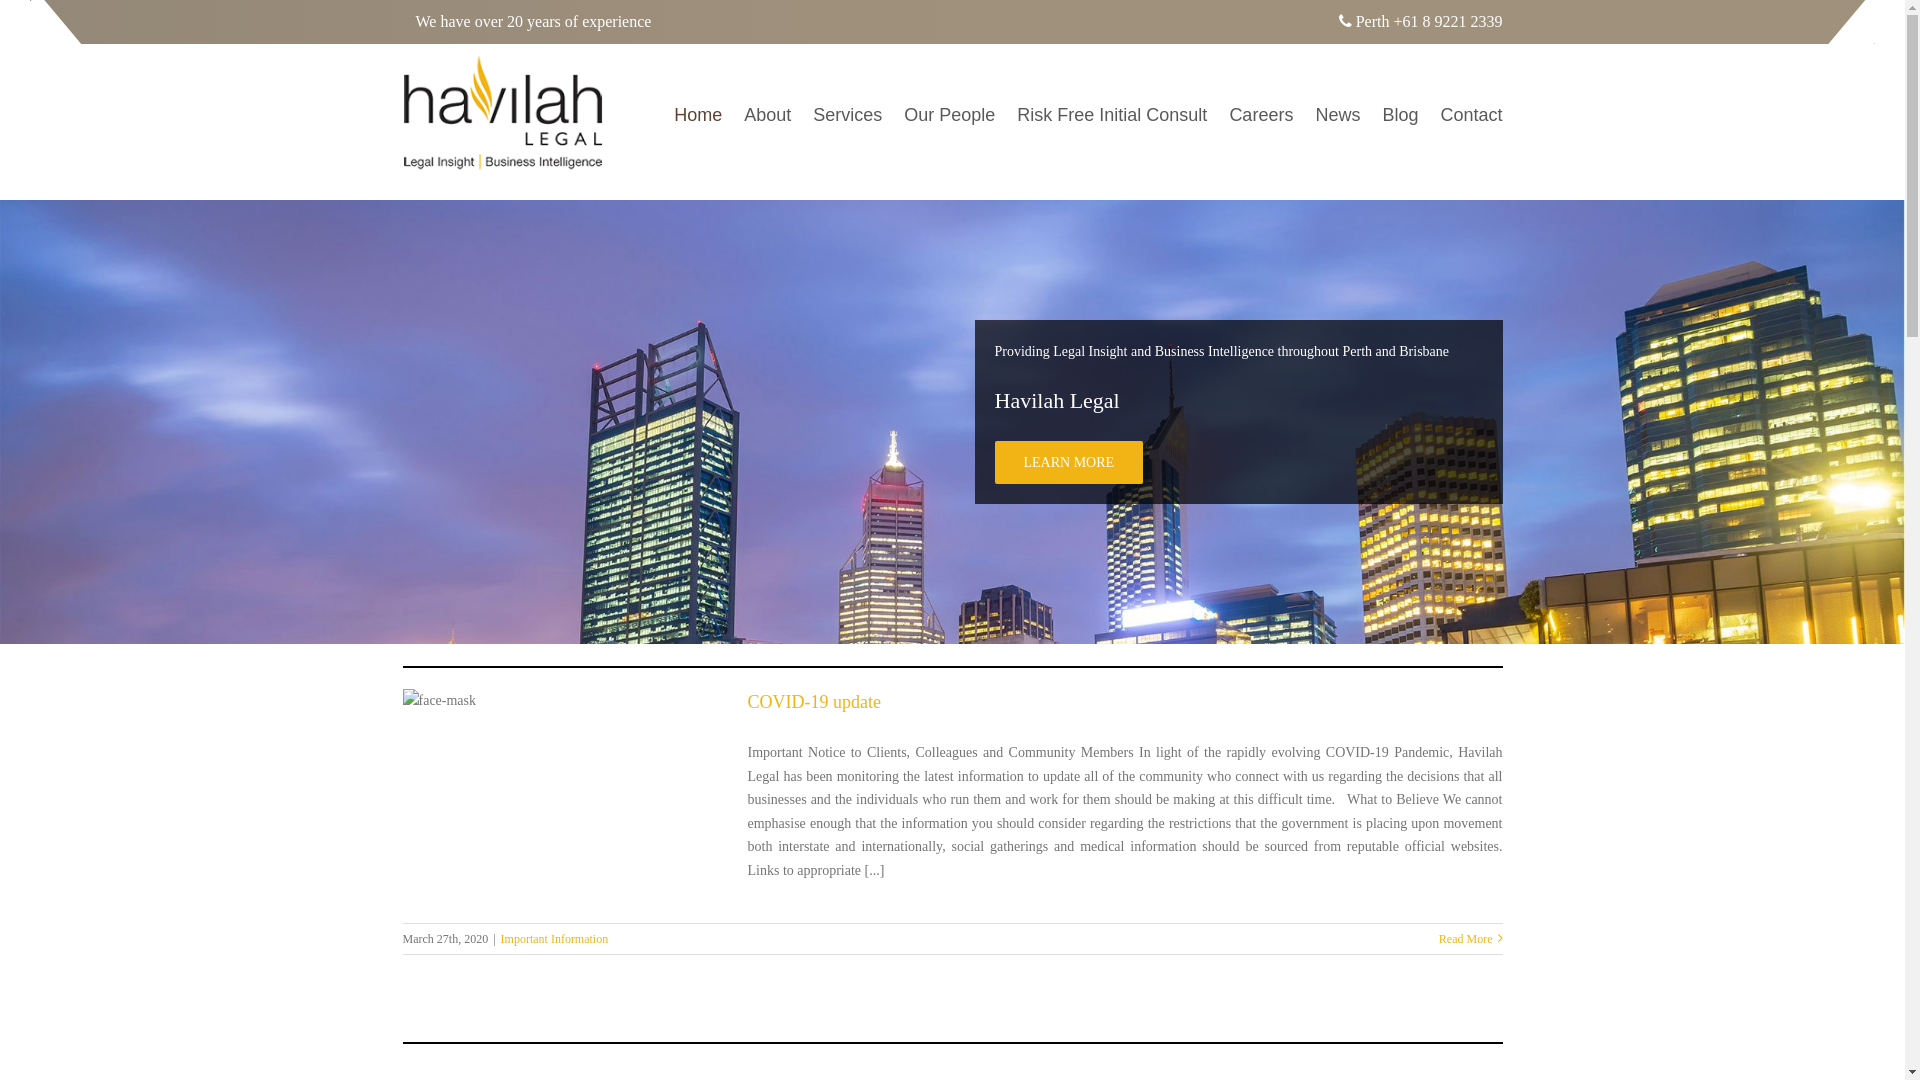 Image resolution: width=1920 pixels, height=1080 pixels. What do you see at coordinates (1112, 115) in the screenshot?
I see `Risk Free Initial Consult` at bounding box center [1112, 115].